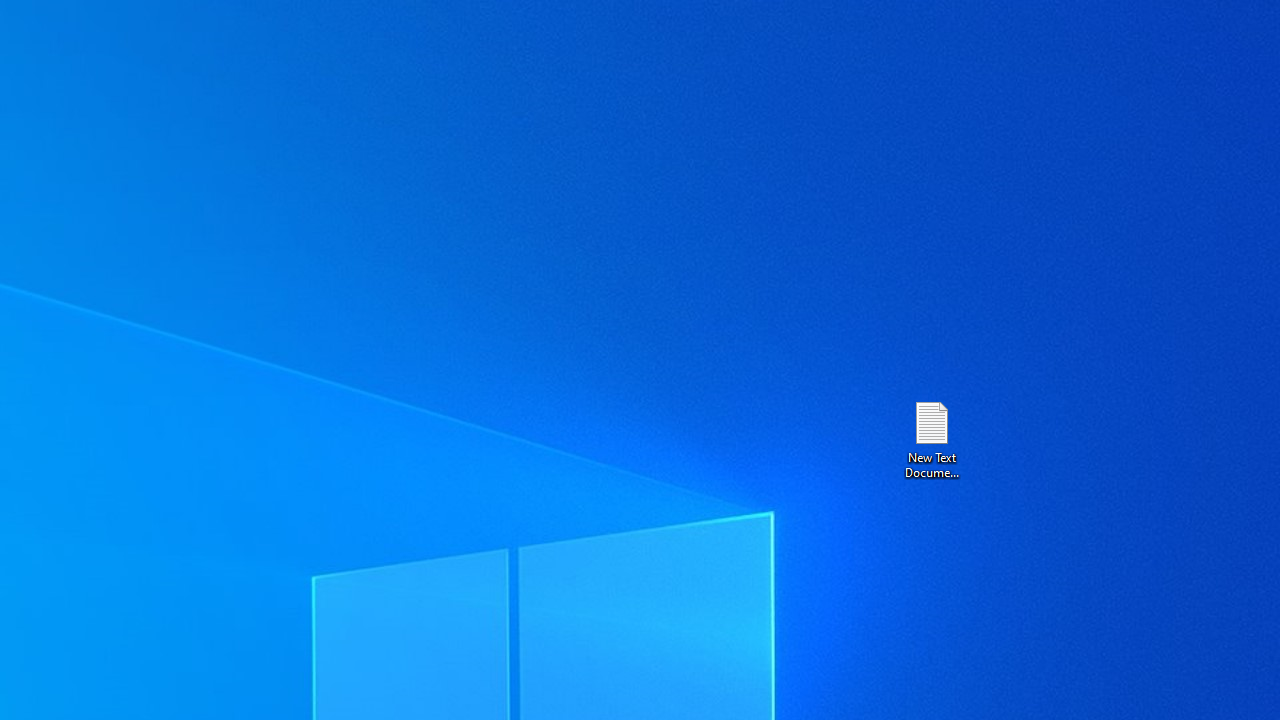 This screenshot has width=1280, height=720. I want to click on New Text Document (2), so click(931, 438).